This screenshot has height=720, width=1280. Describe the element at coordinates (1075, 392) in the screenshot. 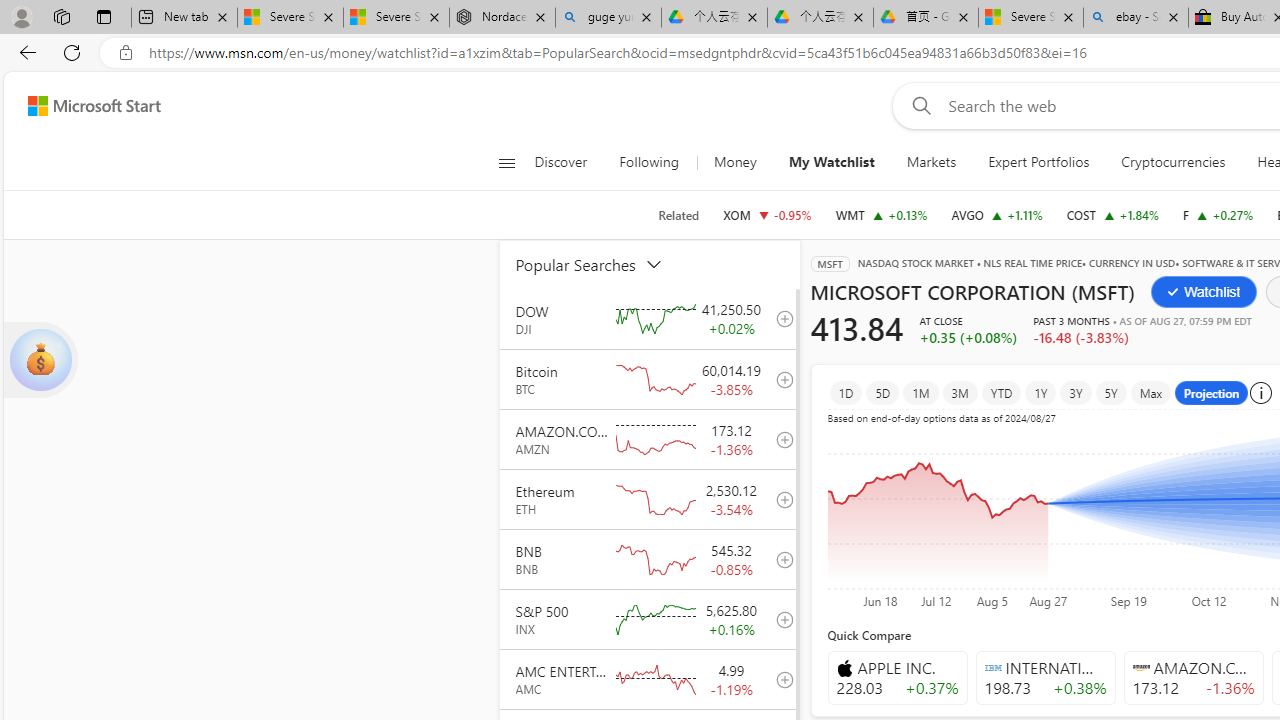

I see `3Y` at that location.